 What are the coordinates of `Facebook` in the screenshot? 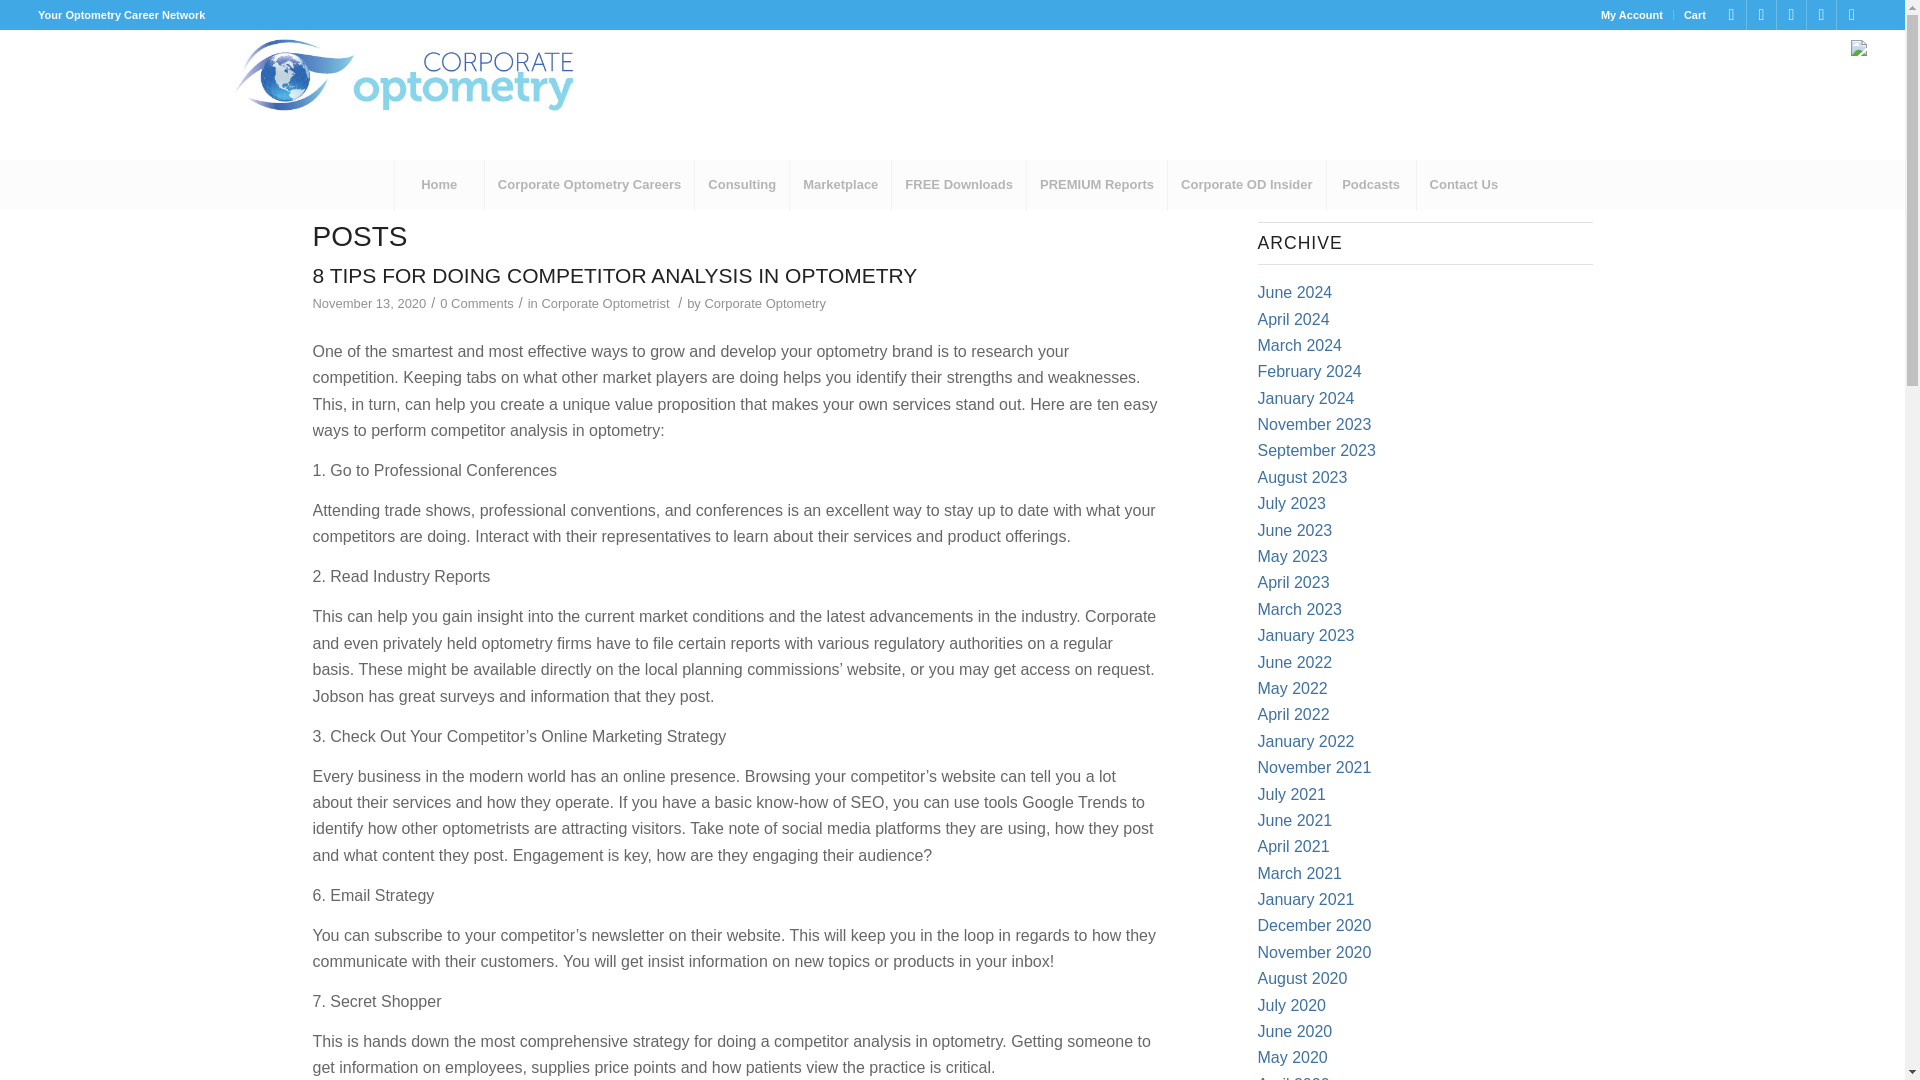 It's located at (1730, 15).